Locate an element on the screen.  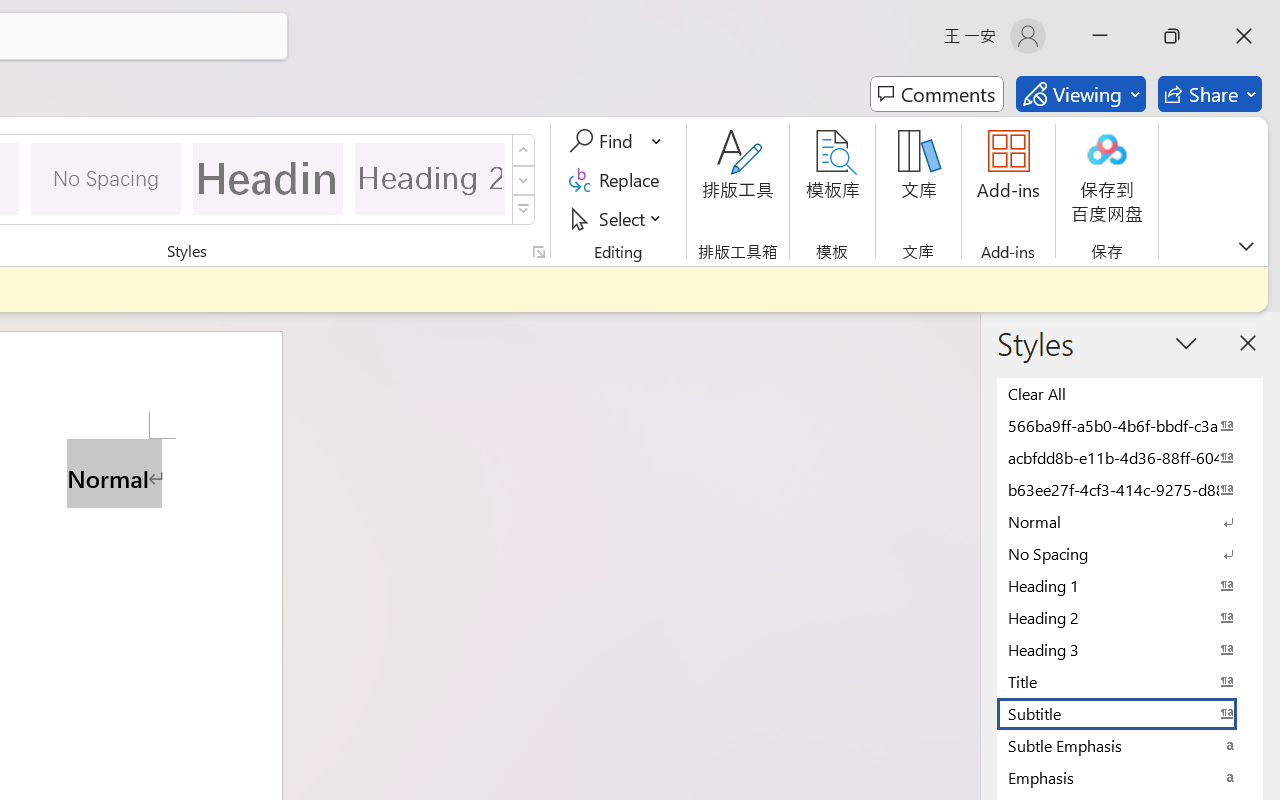
Clear All is located at coordinates (1130, 393).